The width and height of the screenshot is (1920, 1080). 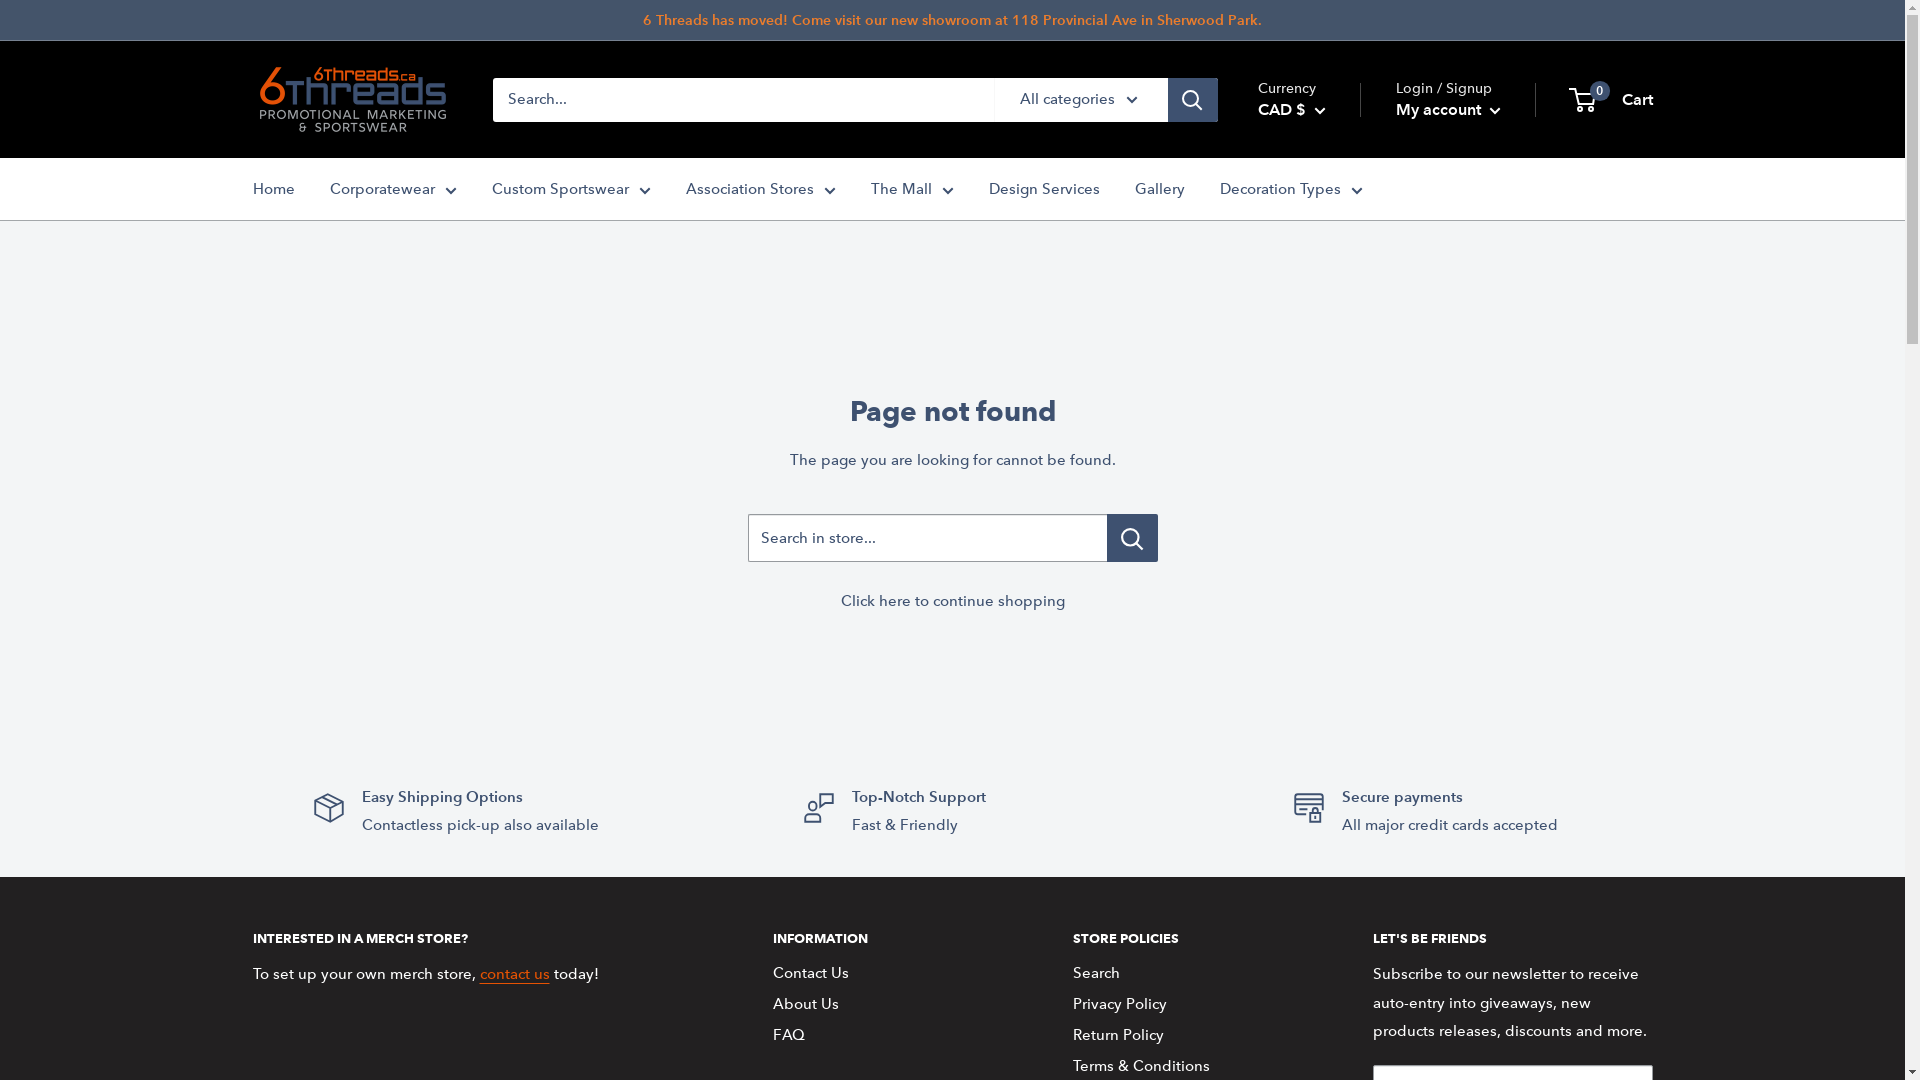 I want to click on CAD, so click(x=1322, y=851).